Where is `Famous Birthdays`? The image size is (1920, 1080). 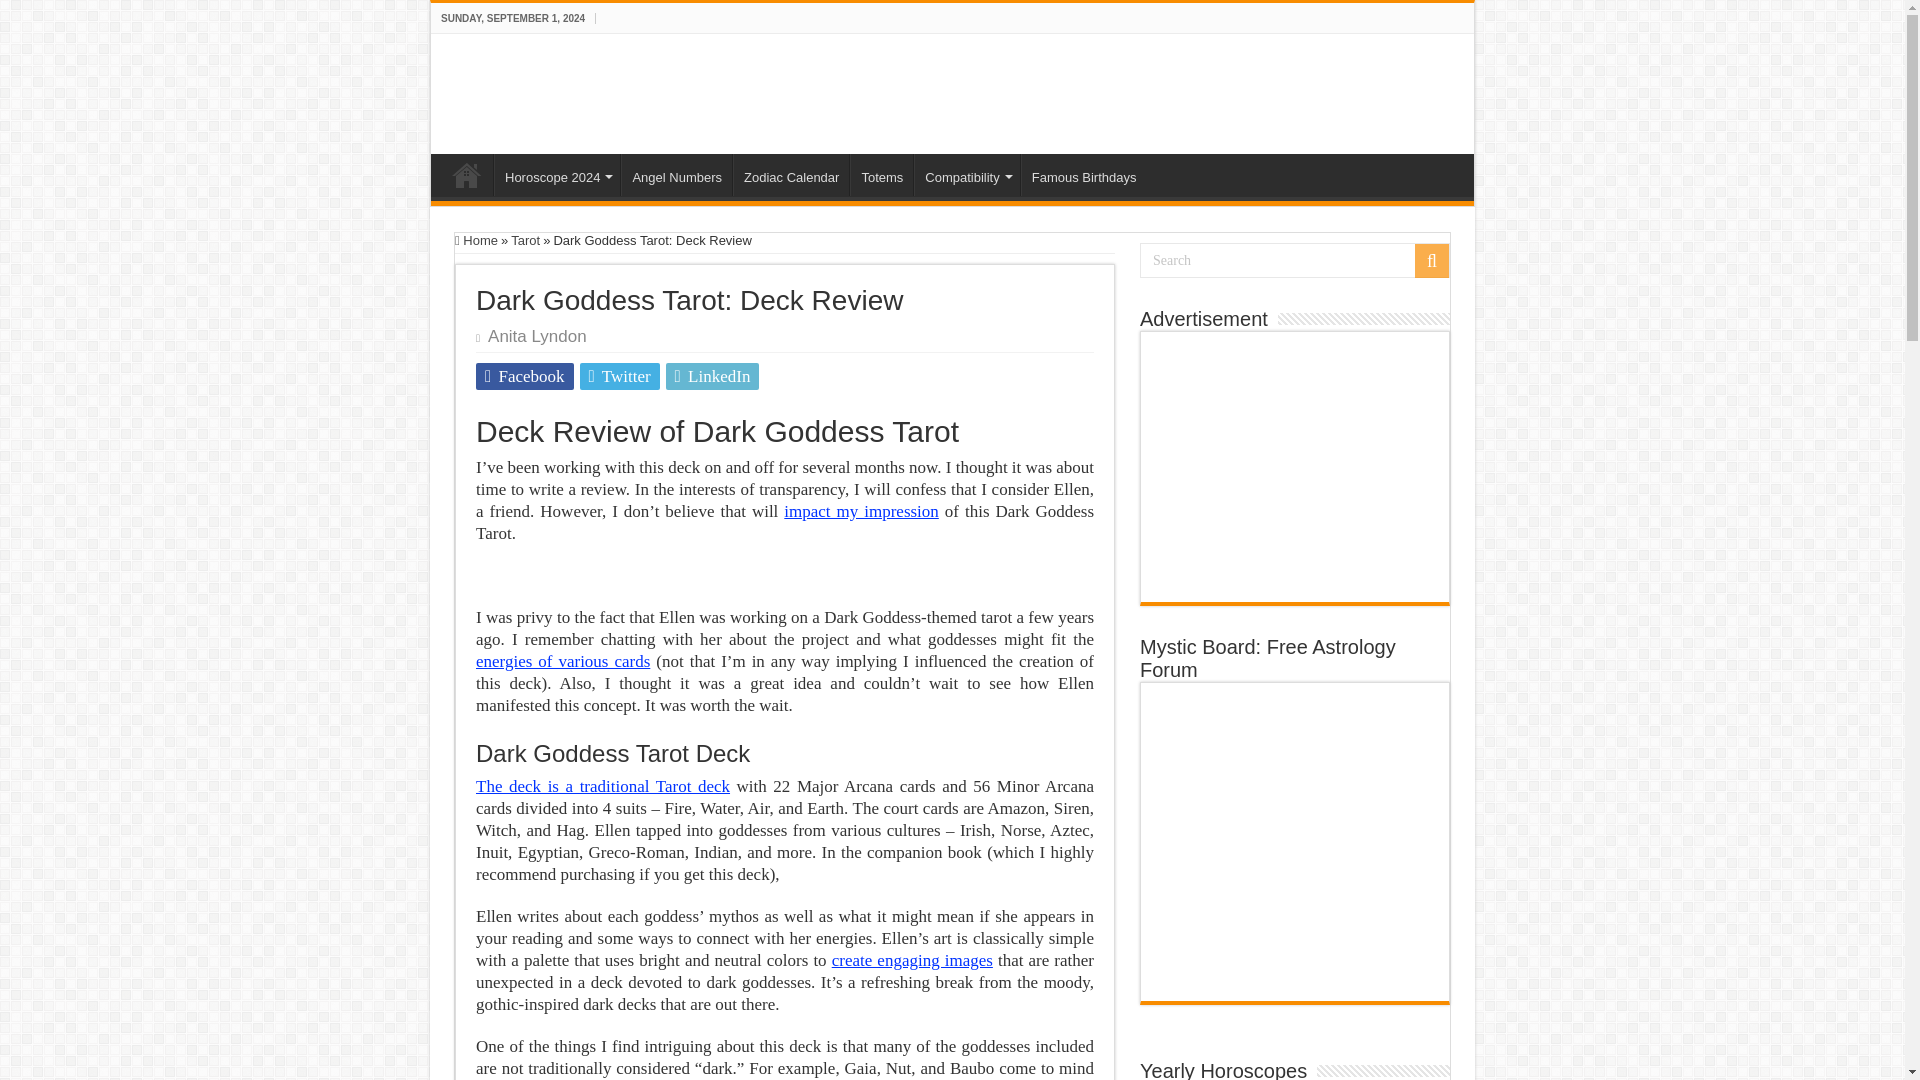
Famous Birthdays is located at coordinates (1084, 174).